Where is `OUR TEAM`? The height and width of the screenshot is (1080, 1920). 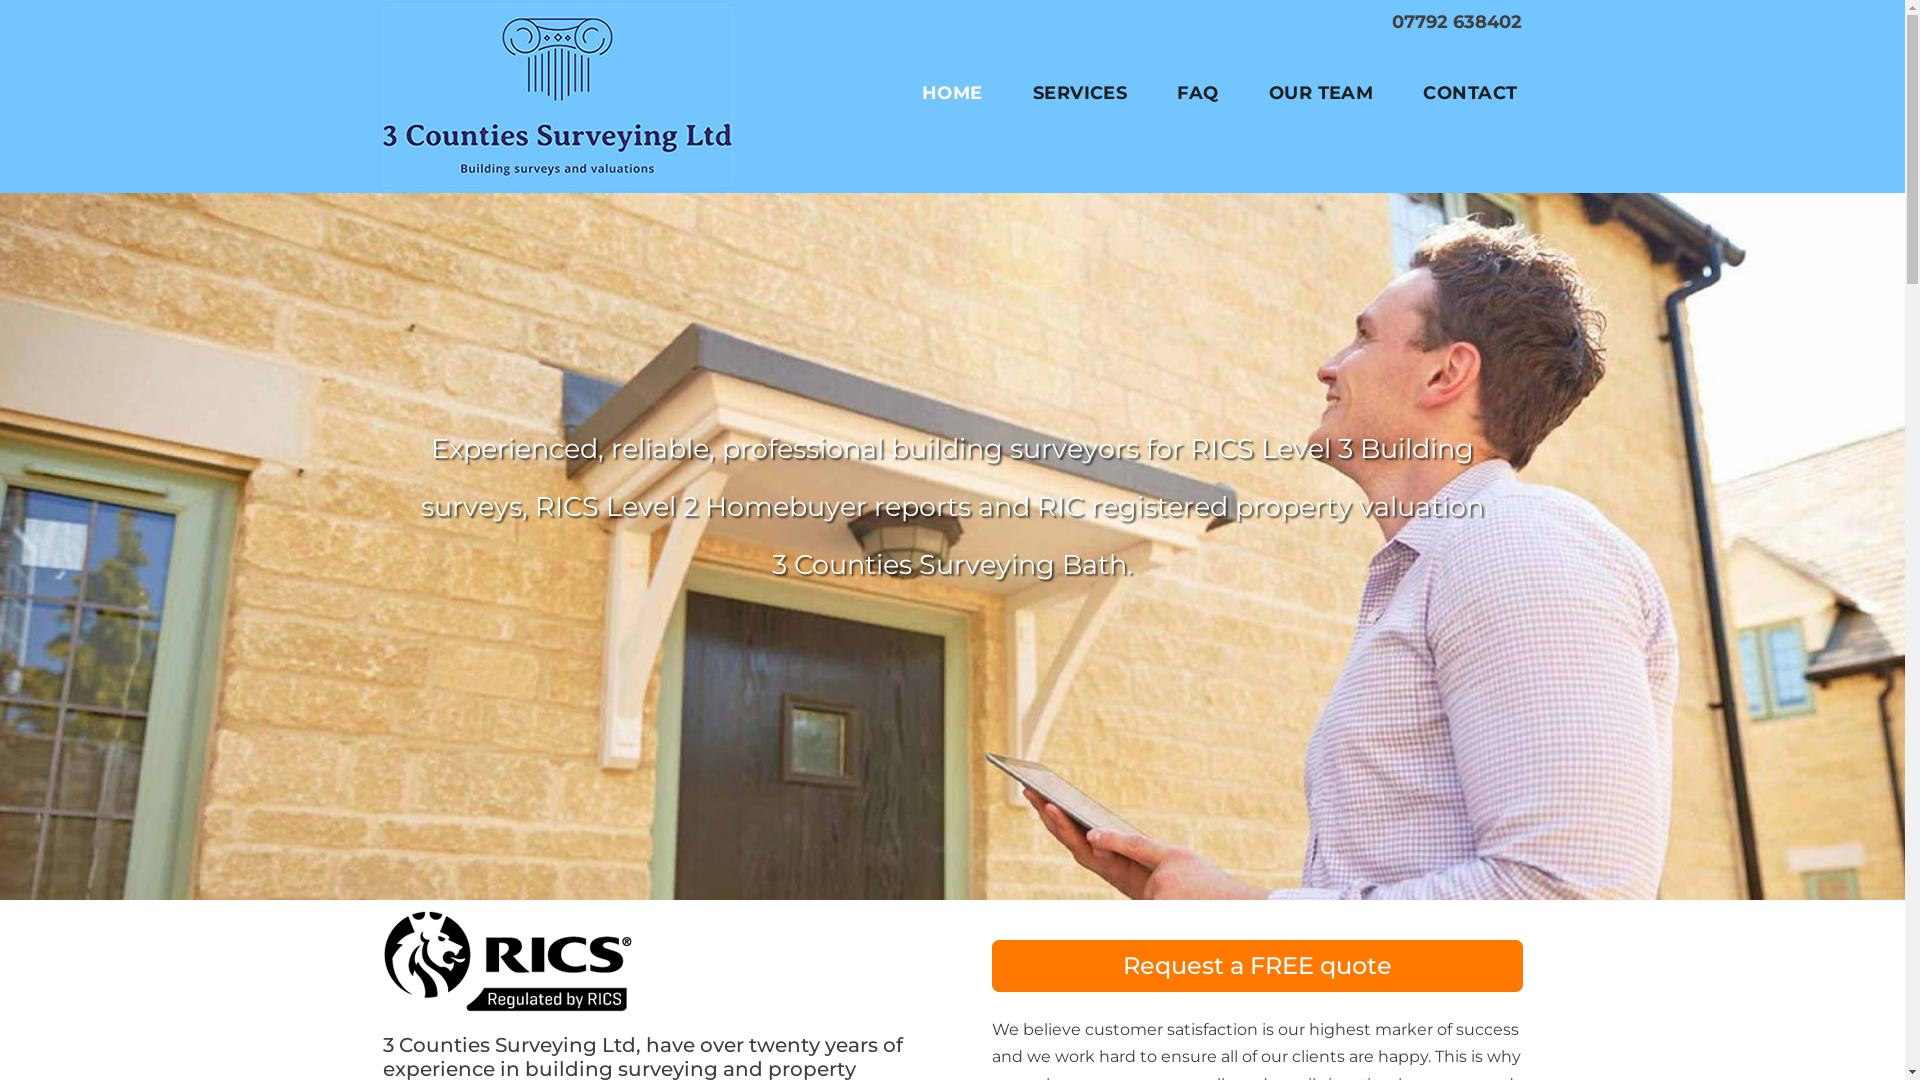
OUR TEAM is located at coordinates (1322, 93).